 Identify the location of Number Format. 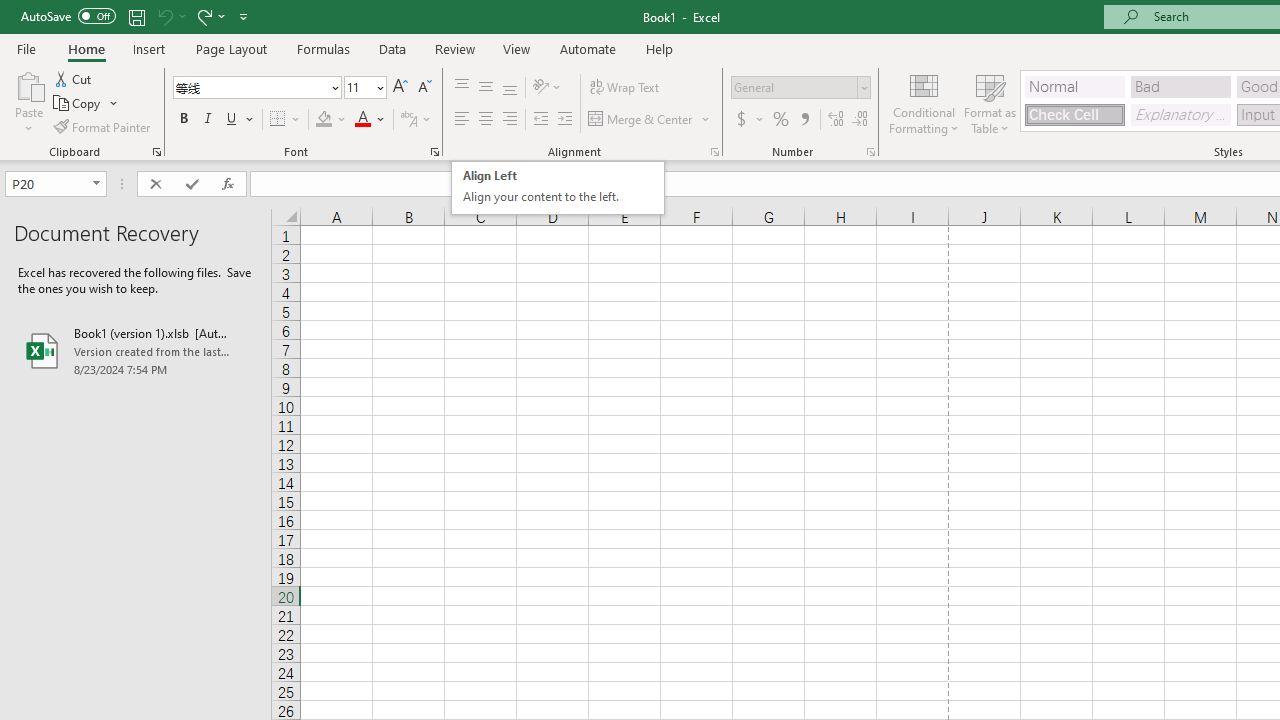
(540, 120).